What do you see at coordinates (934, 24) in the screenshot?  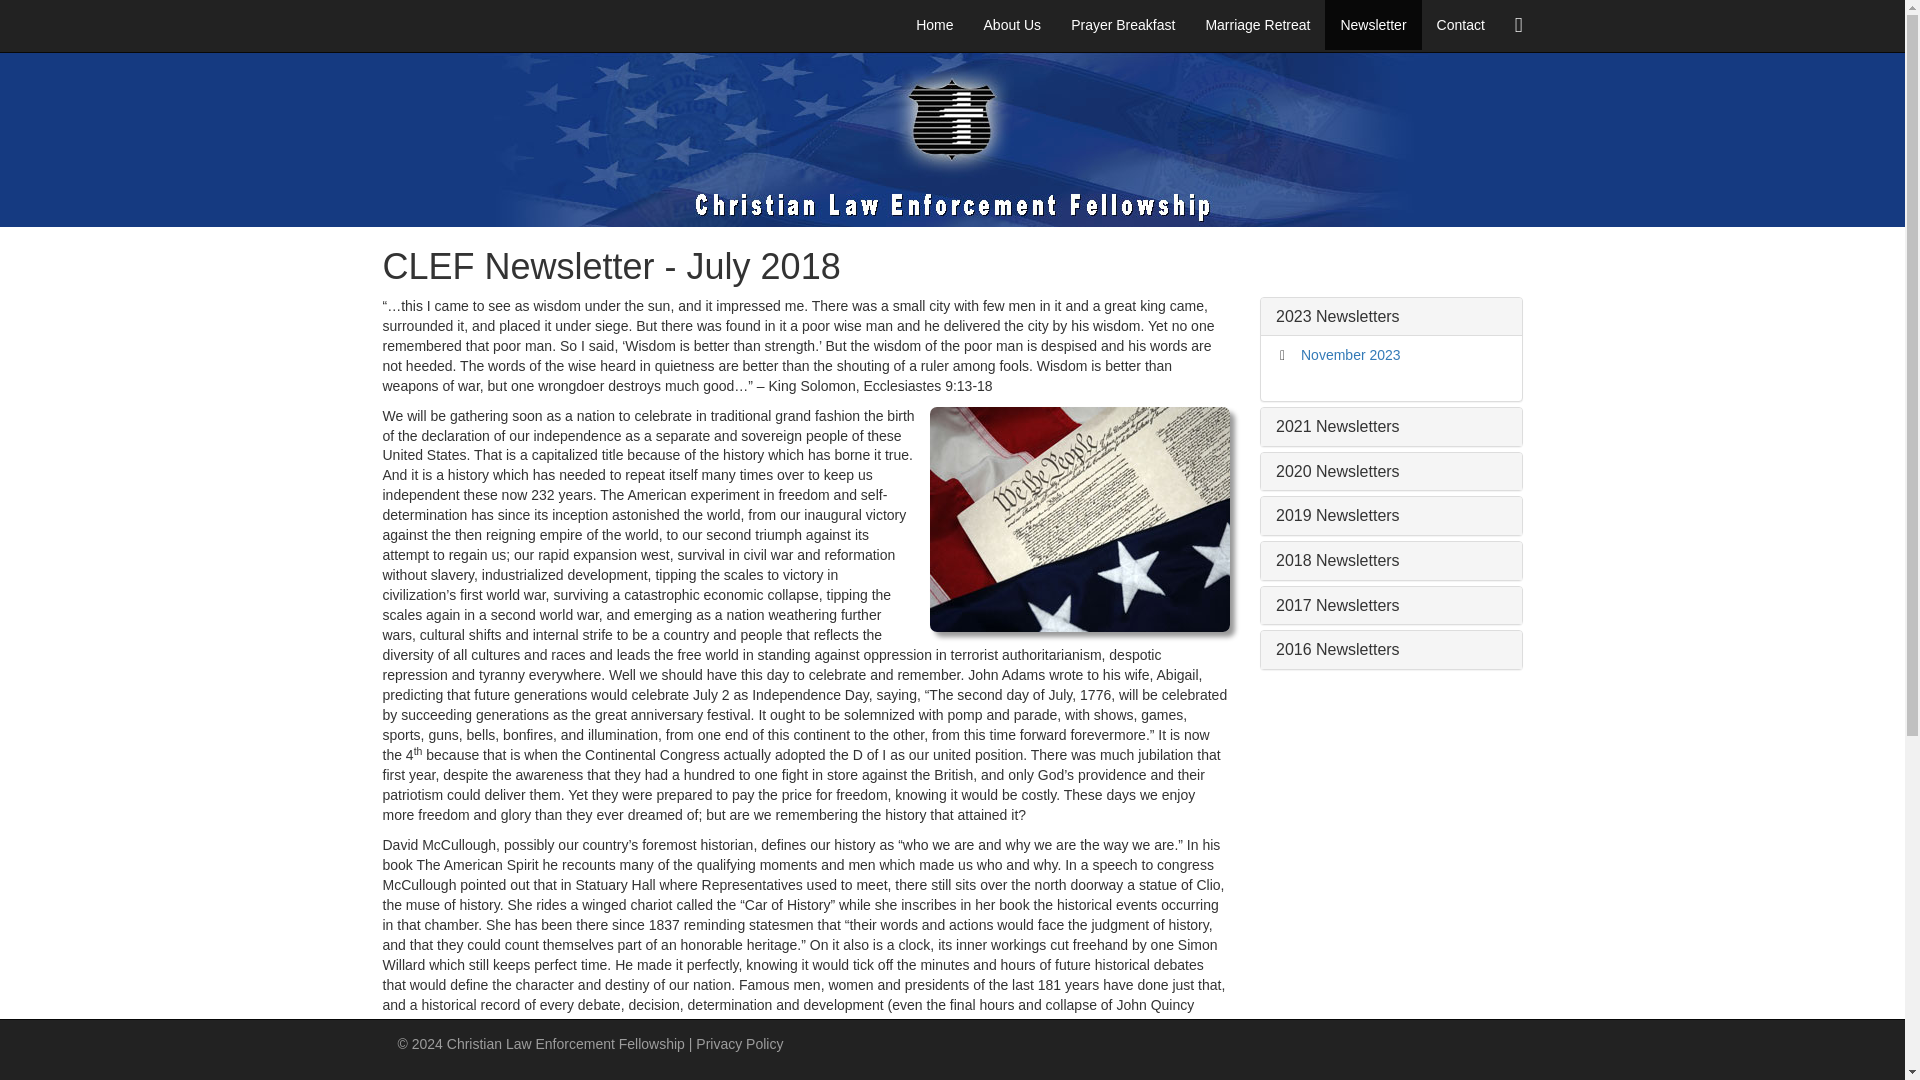 I see `Home` at bounding box center [934, 24].